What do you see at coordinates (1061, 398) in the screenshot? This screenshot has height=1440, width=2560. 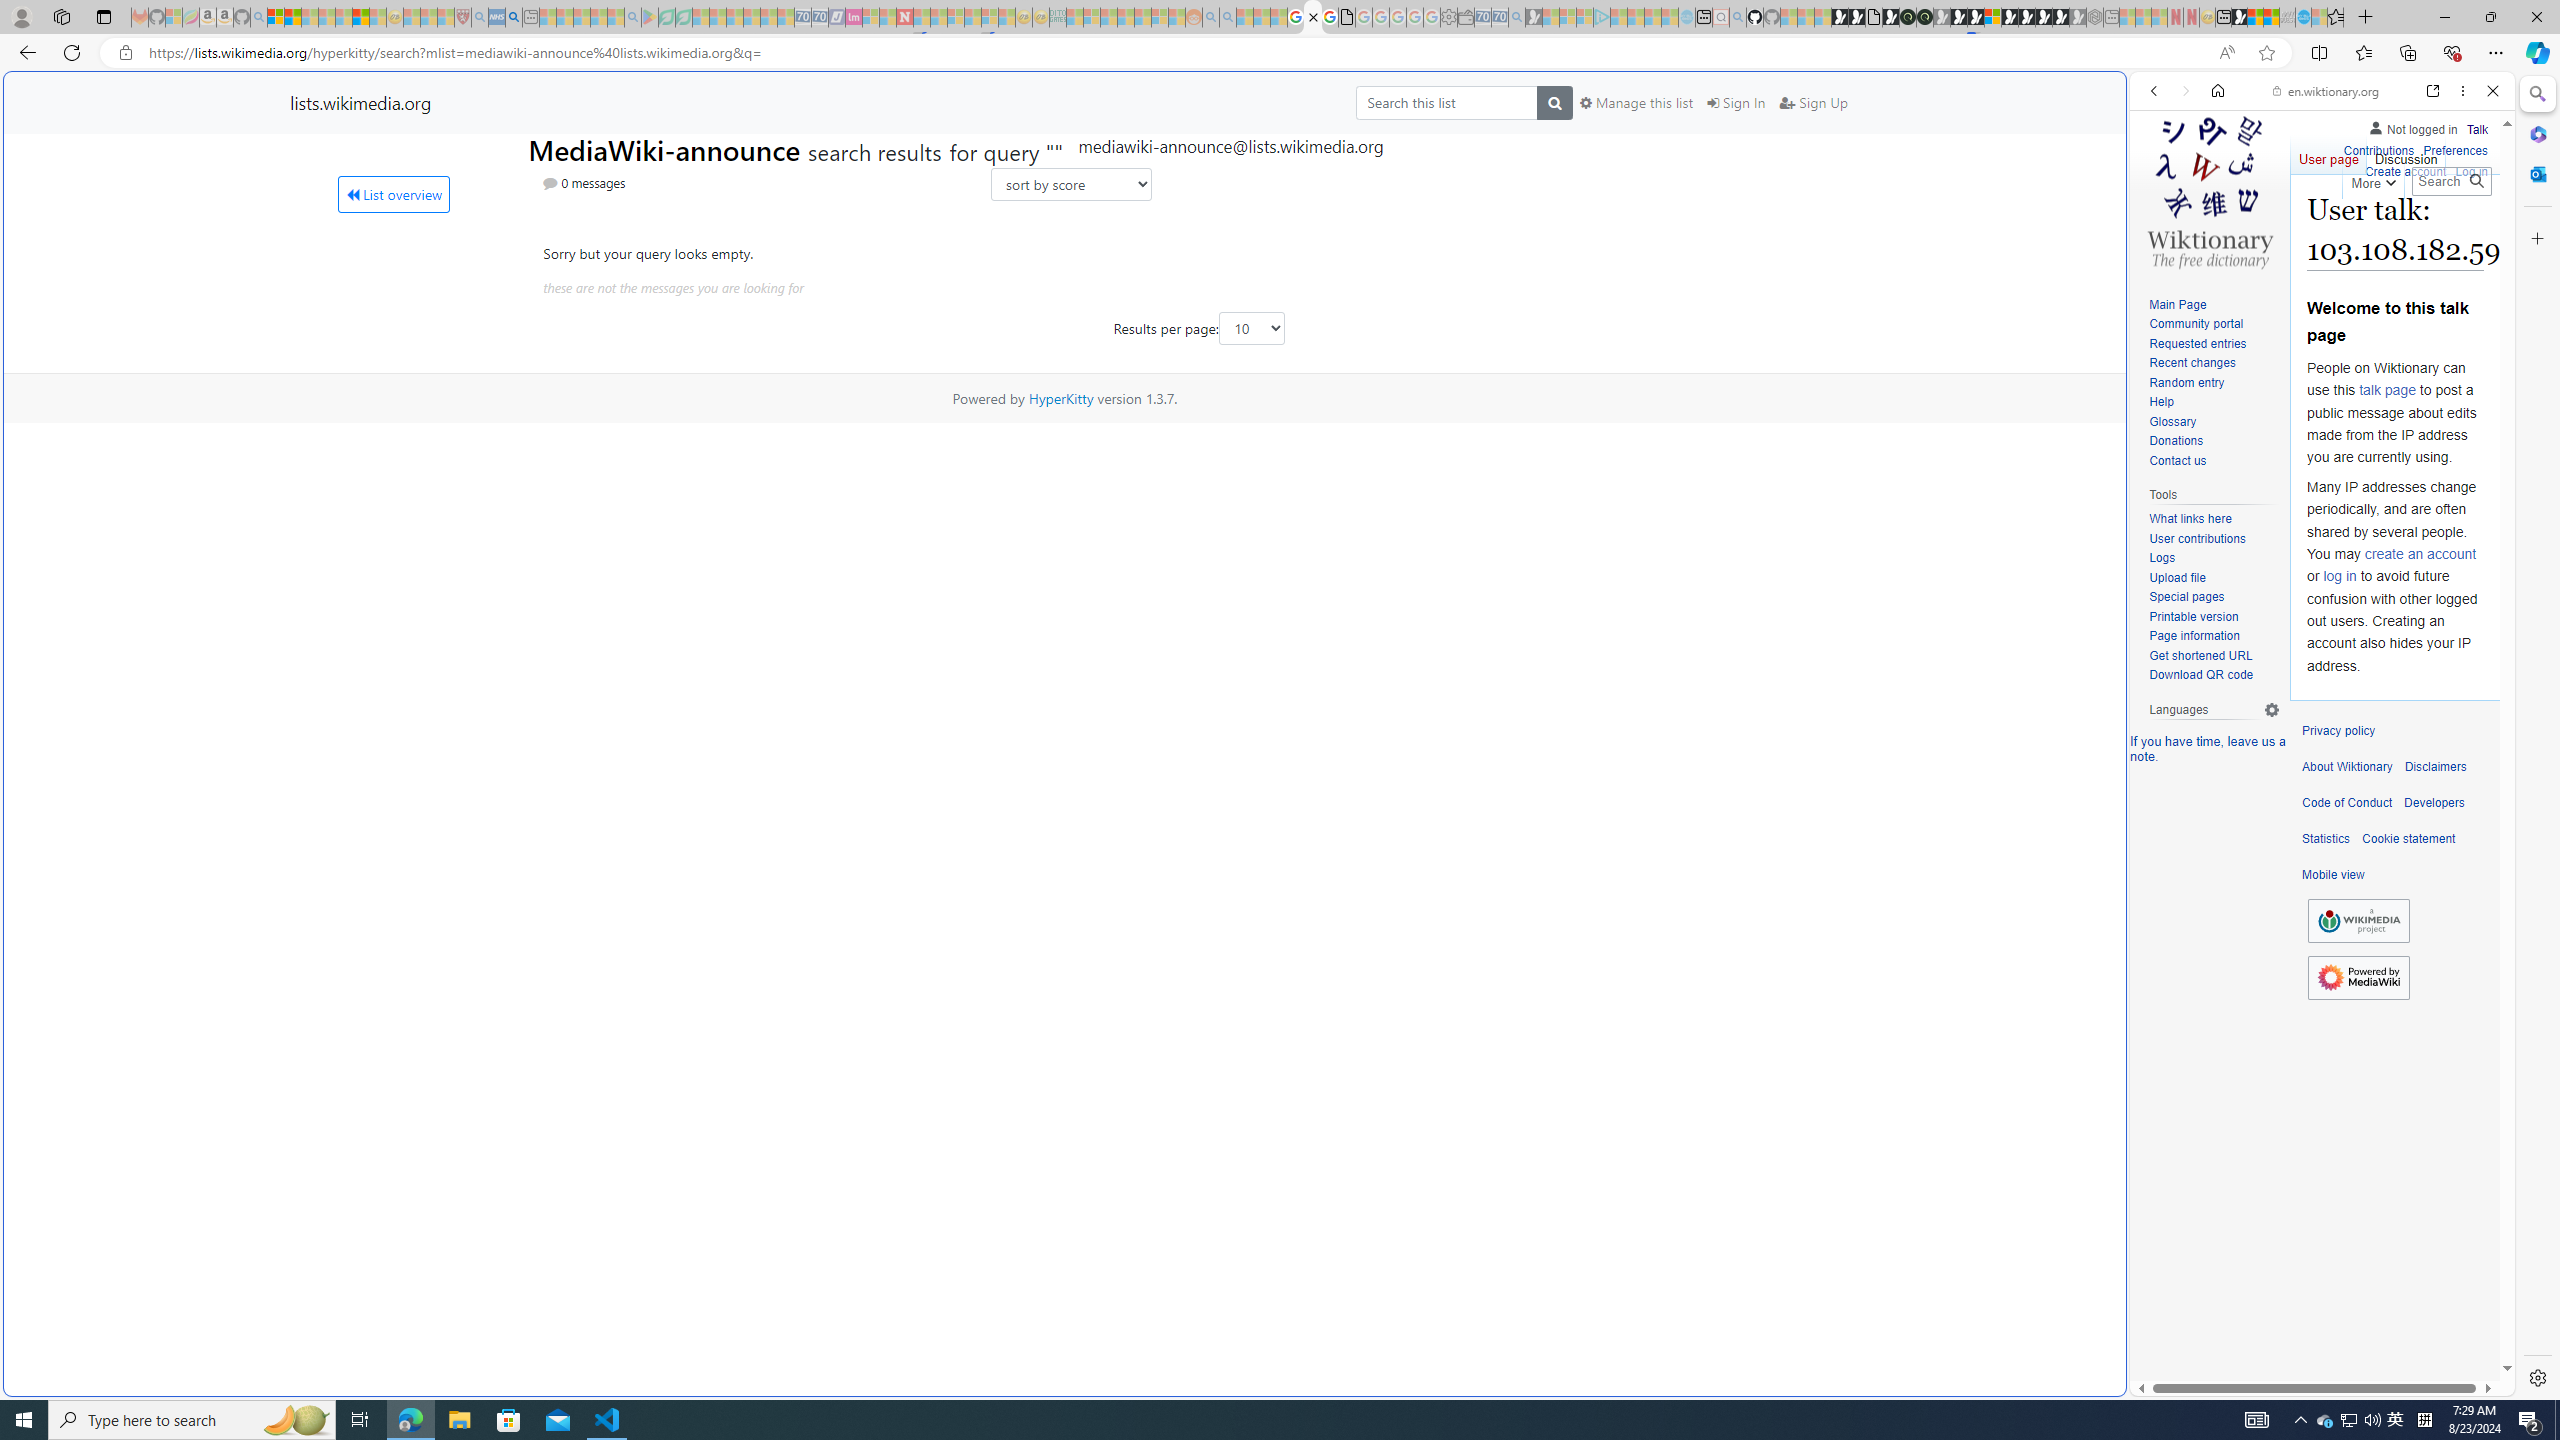 I see `HyperKitty` at bounding box center [1061, 398].